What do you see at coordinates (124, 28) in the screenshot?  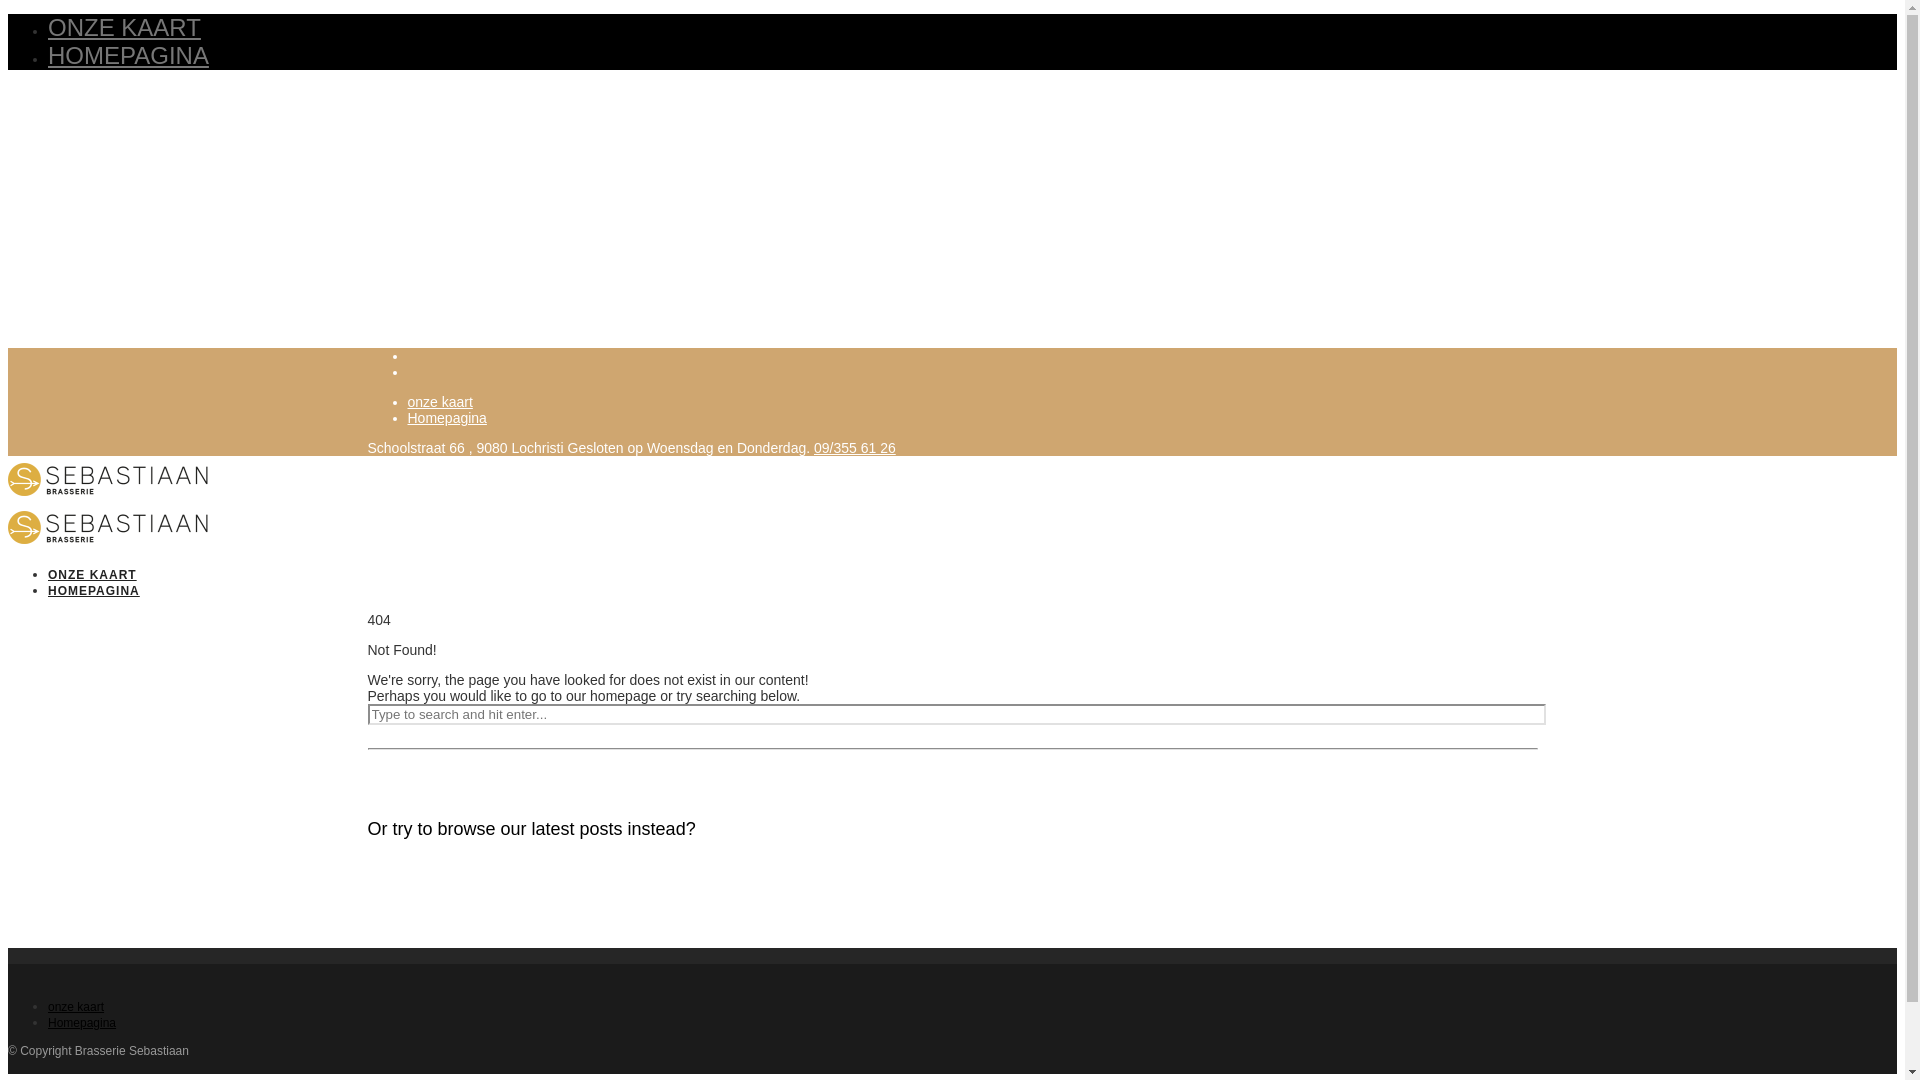 I see `ONZE KAART` at bounding box center [124, 28].